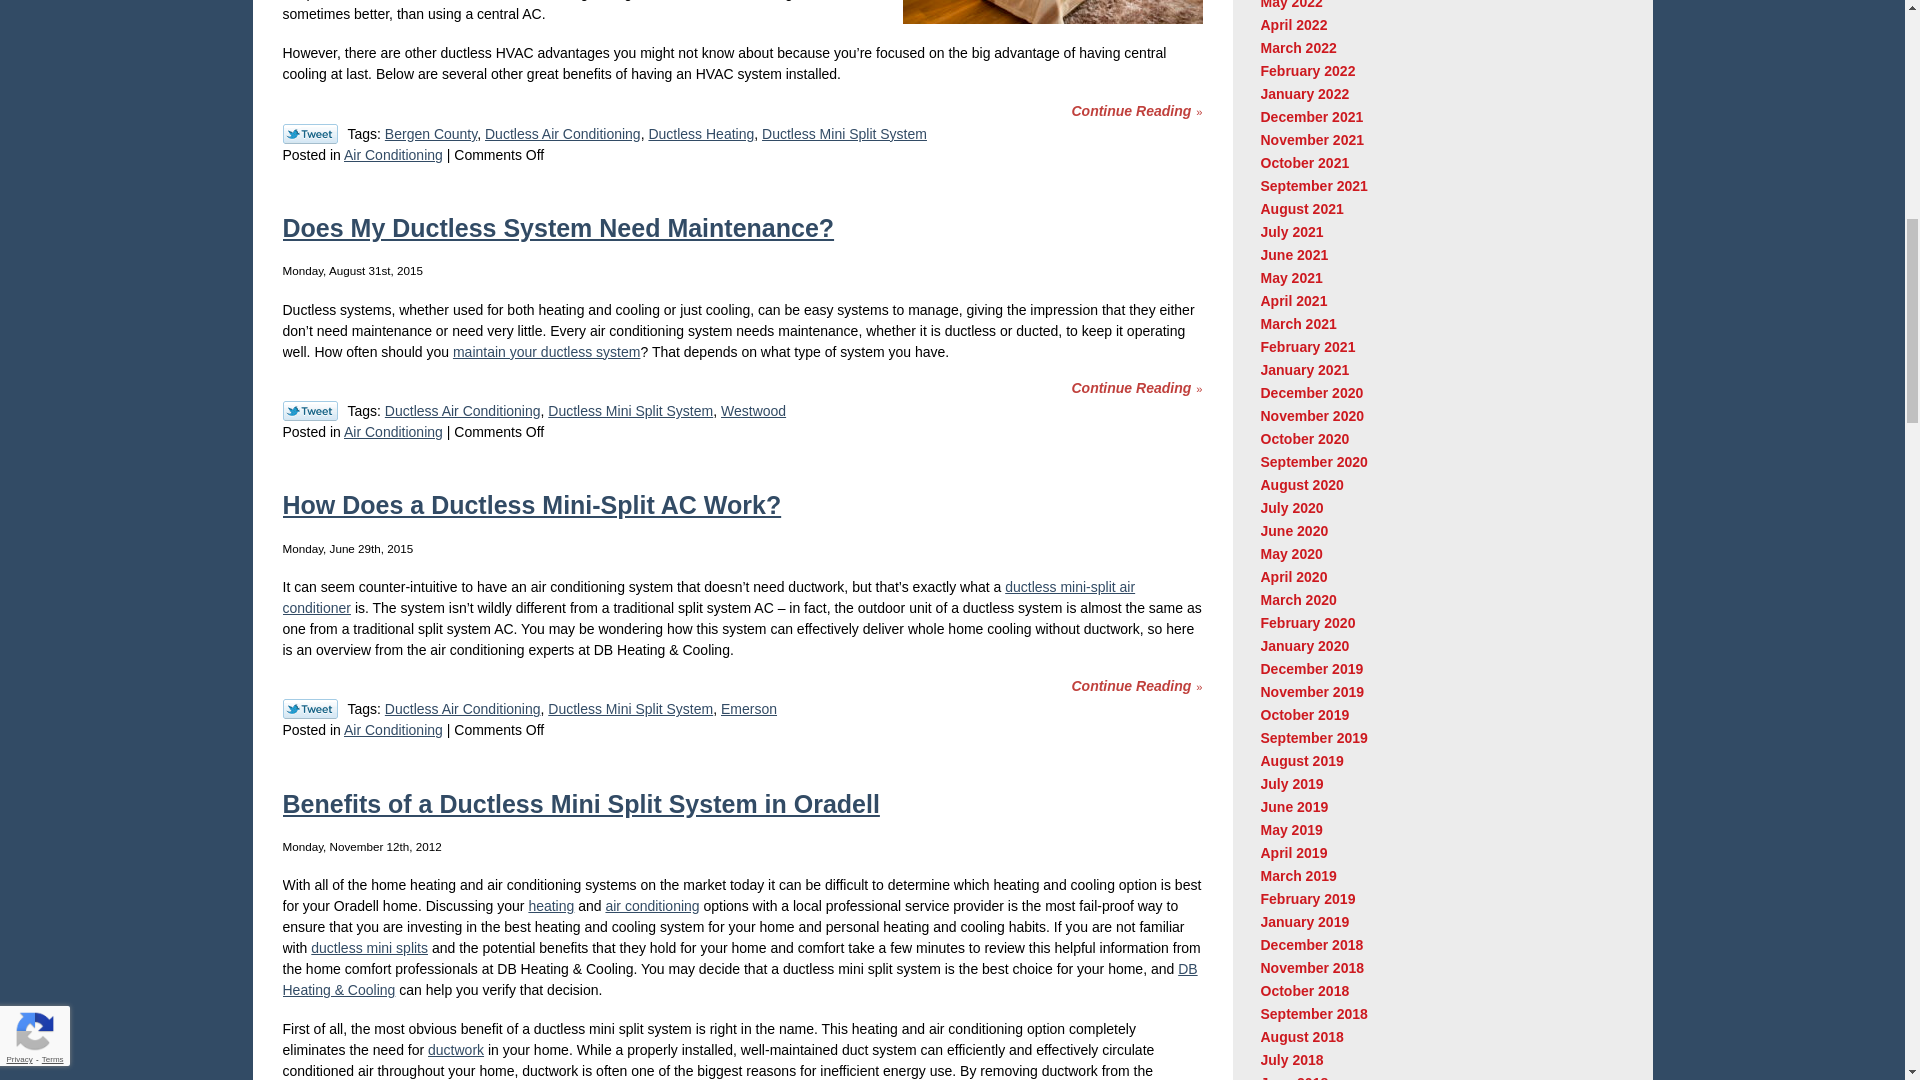  Describe the element at coordinates (558, 227) in the screenshot. I see `Permanent Link to Does My Ductless System Need Maintenance?` at that location.